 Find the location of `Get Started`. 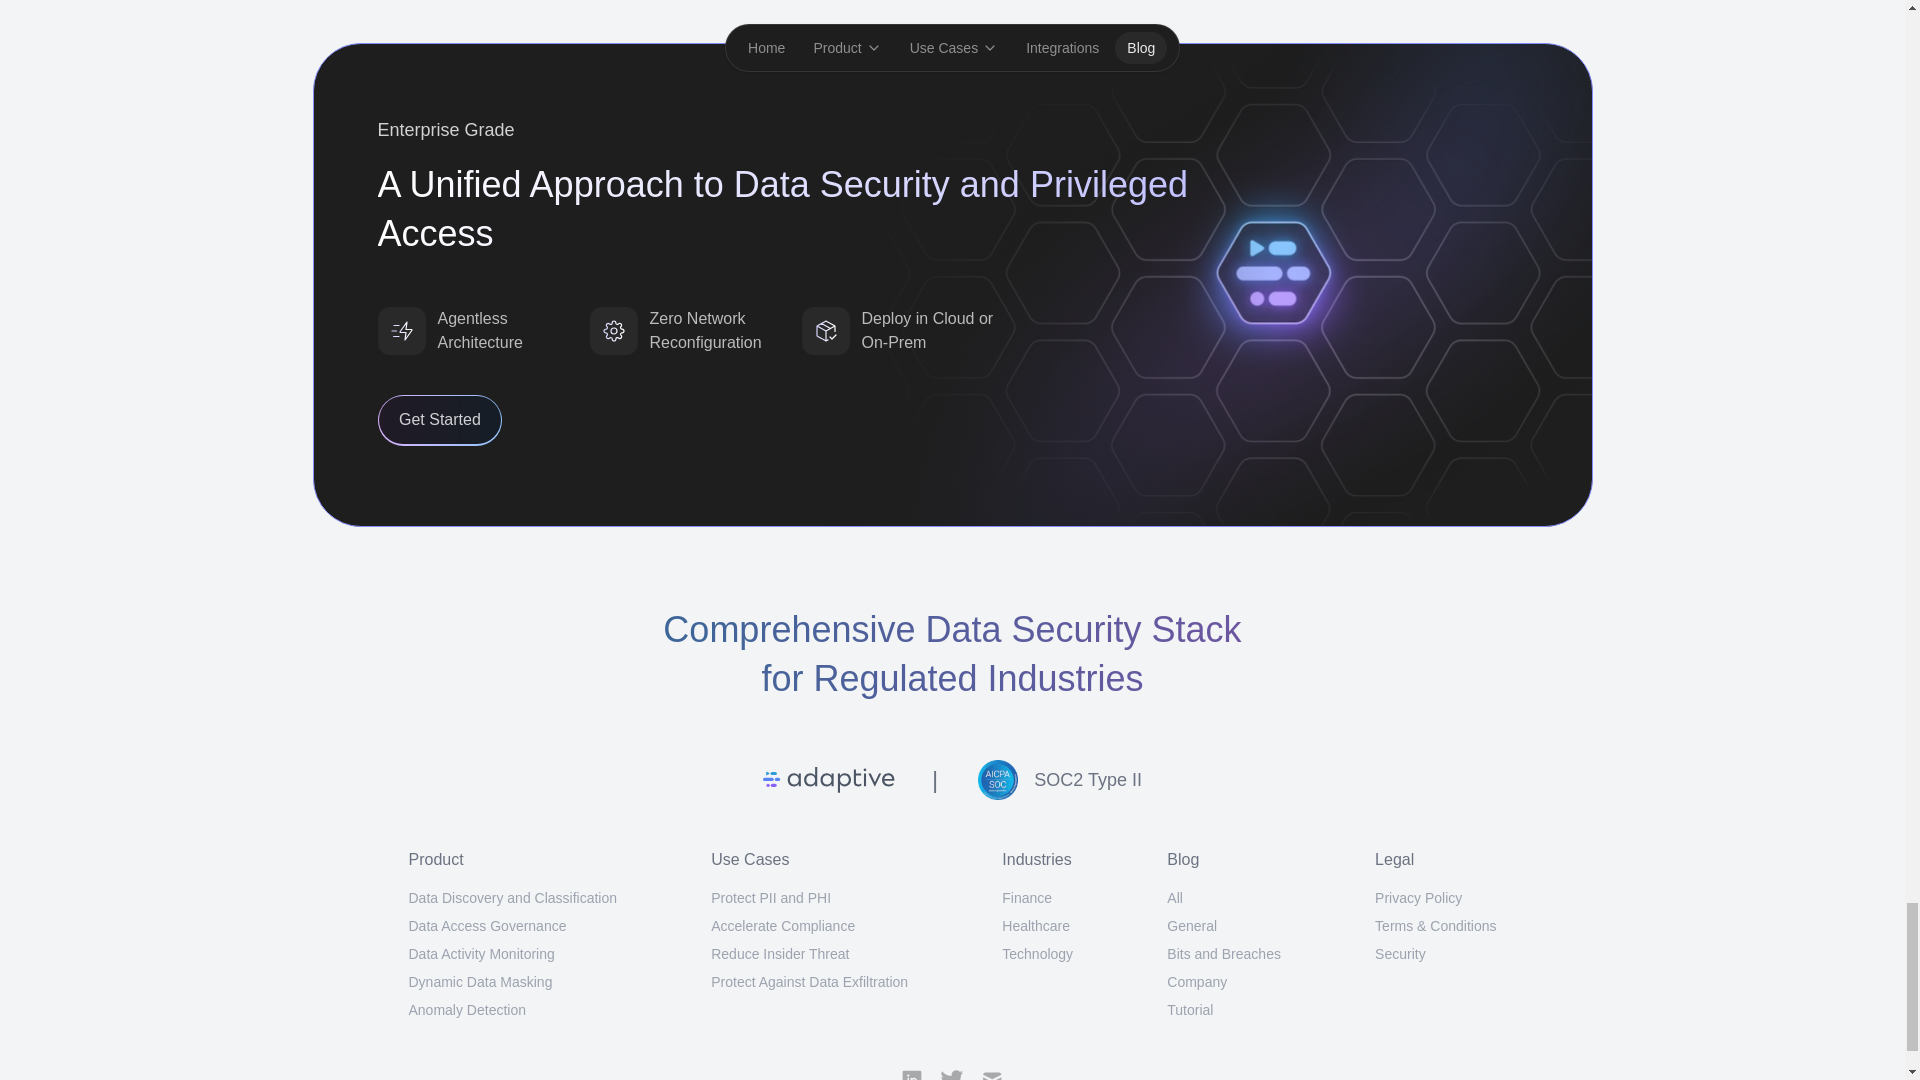

Get Started is located at coordinates (440, 420).